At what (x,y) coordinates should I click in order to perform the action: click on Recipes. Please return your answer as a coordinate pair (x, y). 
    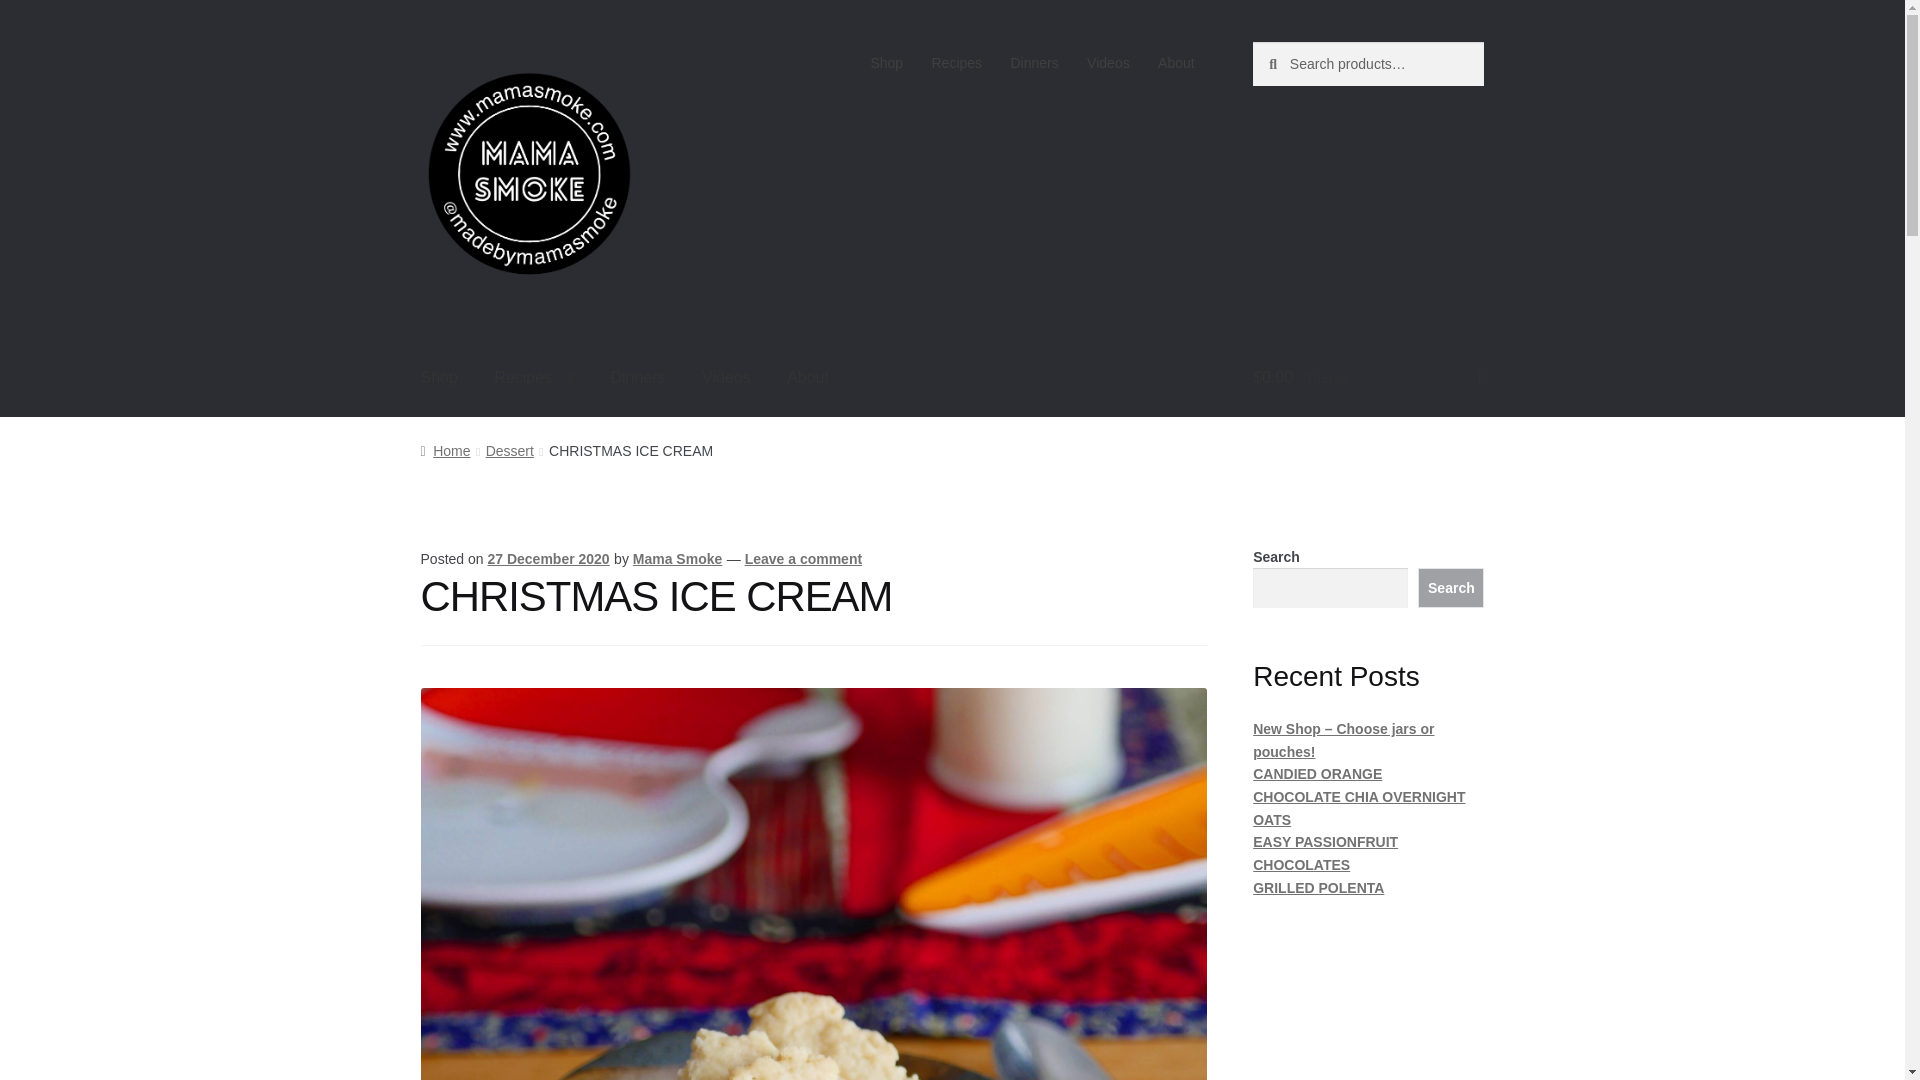
    Looking at the image, I should click on (534, 378).